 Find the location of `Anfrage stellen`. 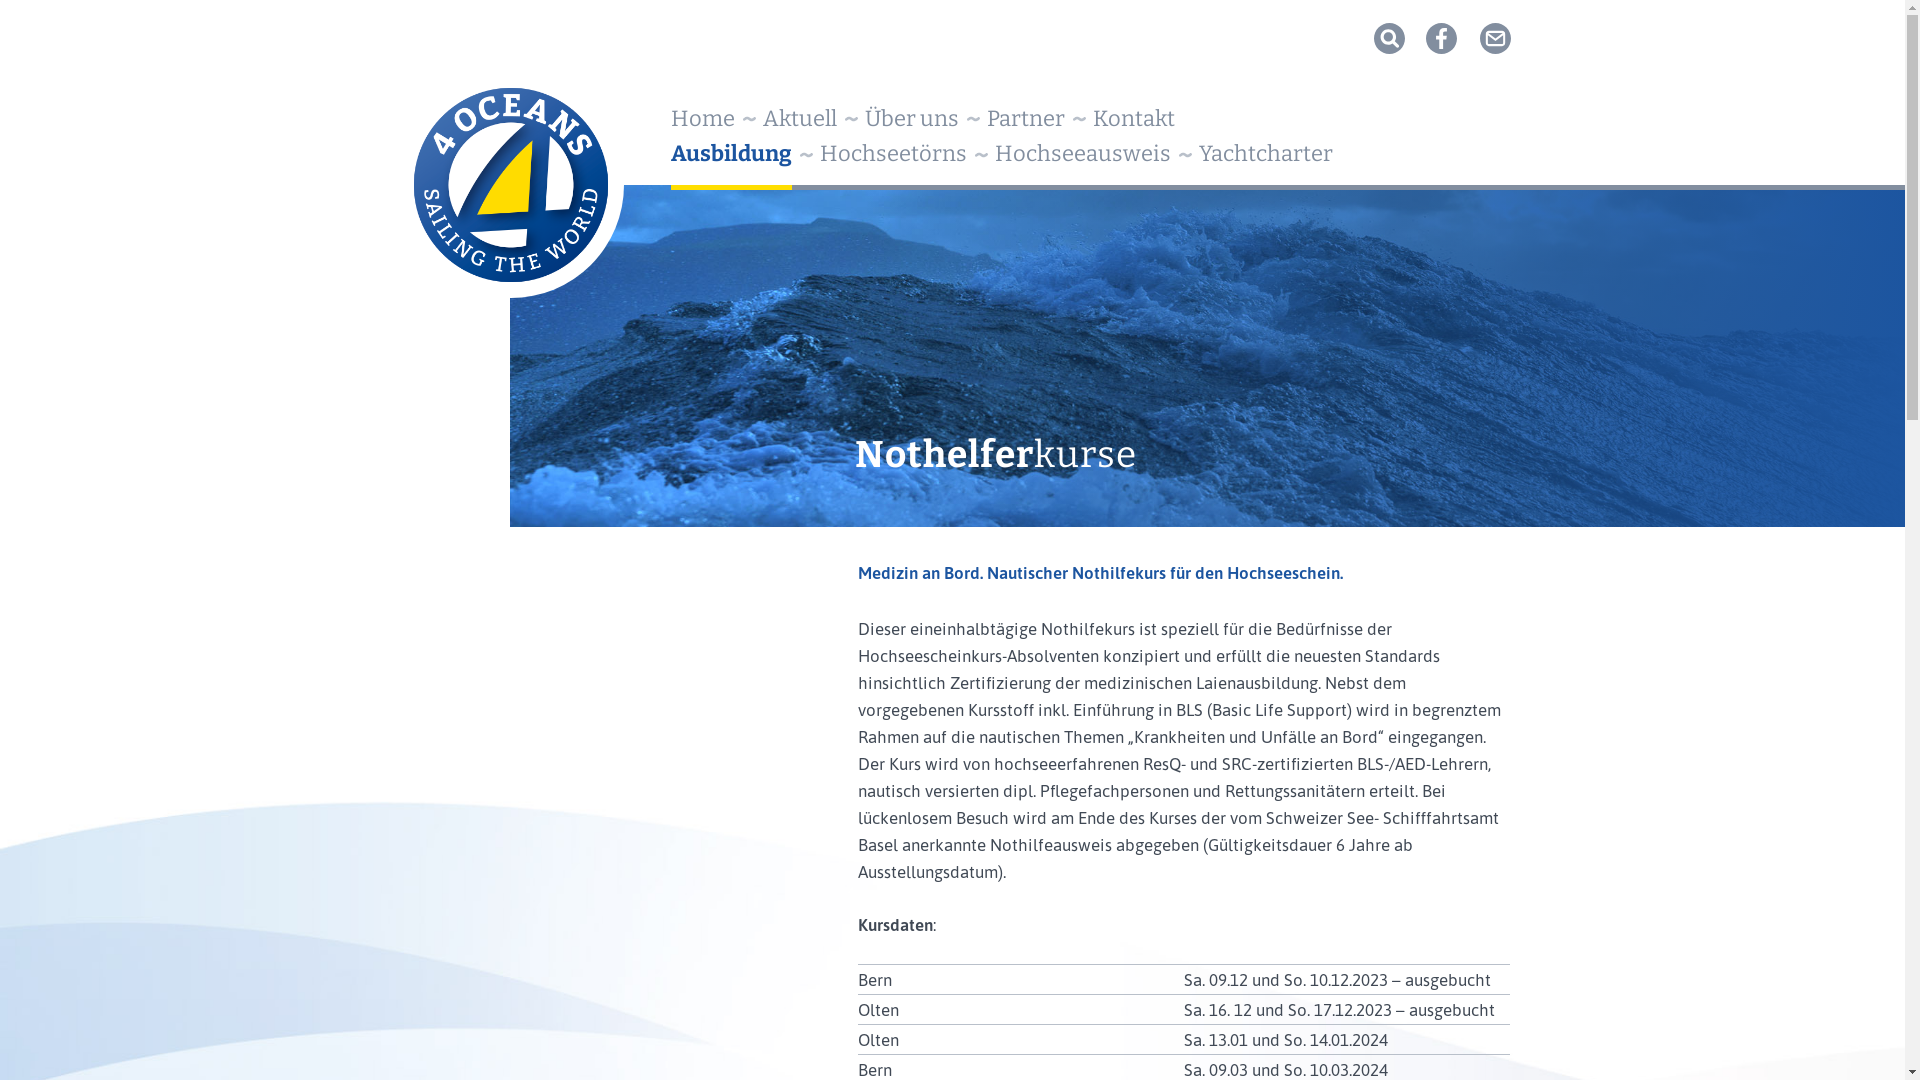

Anfrage stellen is located at coordinates (326, 16).